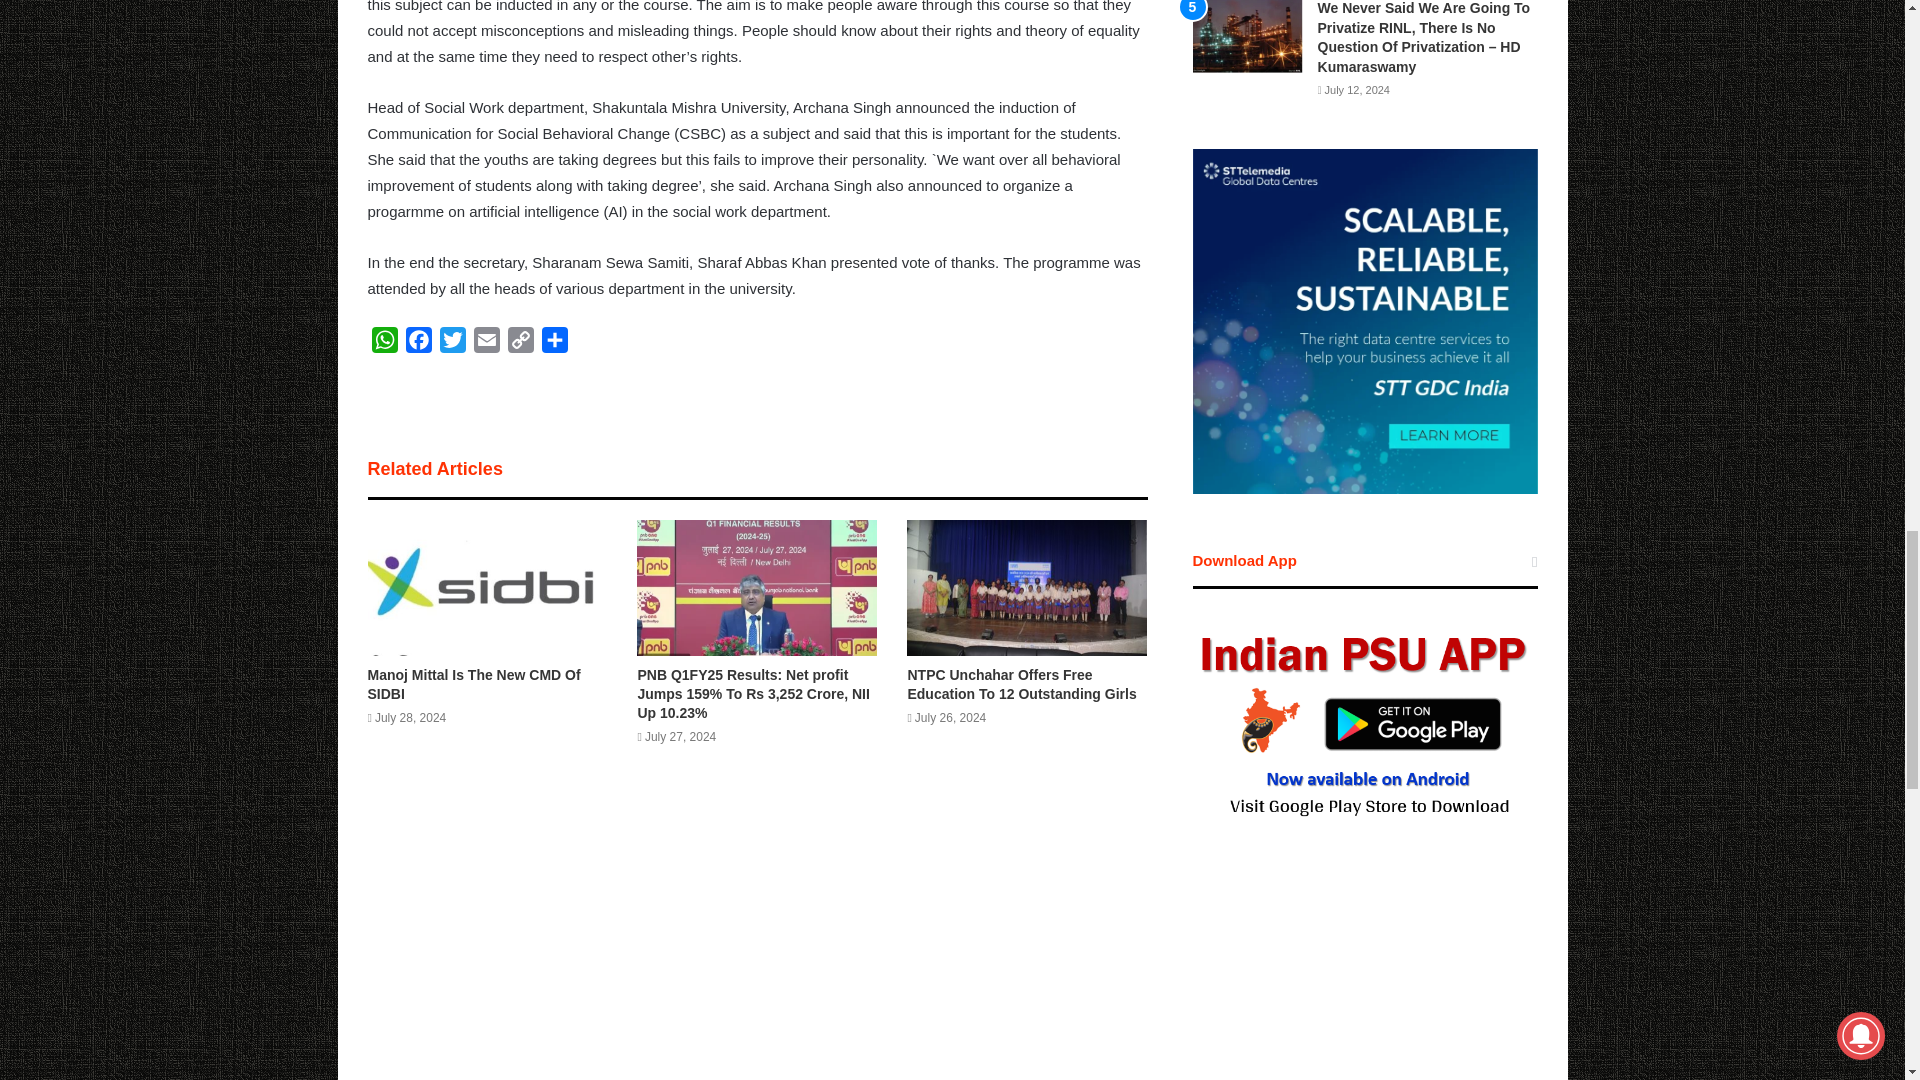 The image size is (1920, 1080). I want to click on Facebook, so click(418, 344).